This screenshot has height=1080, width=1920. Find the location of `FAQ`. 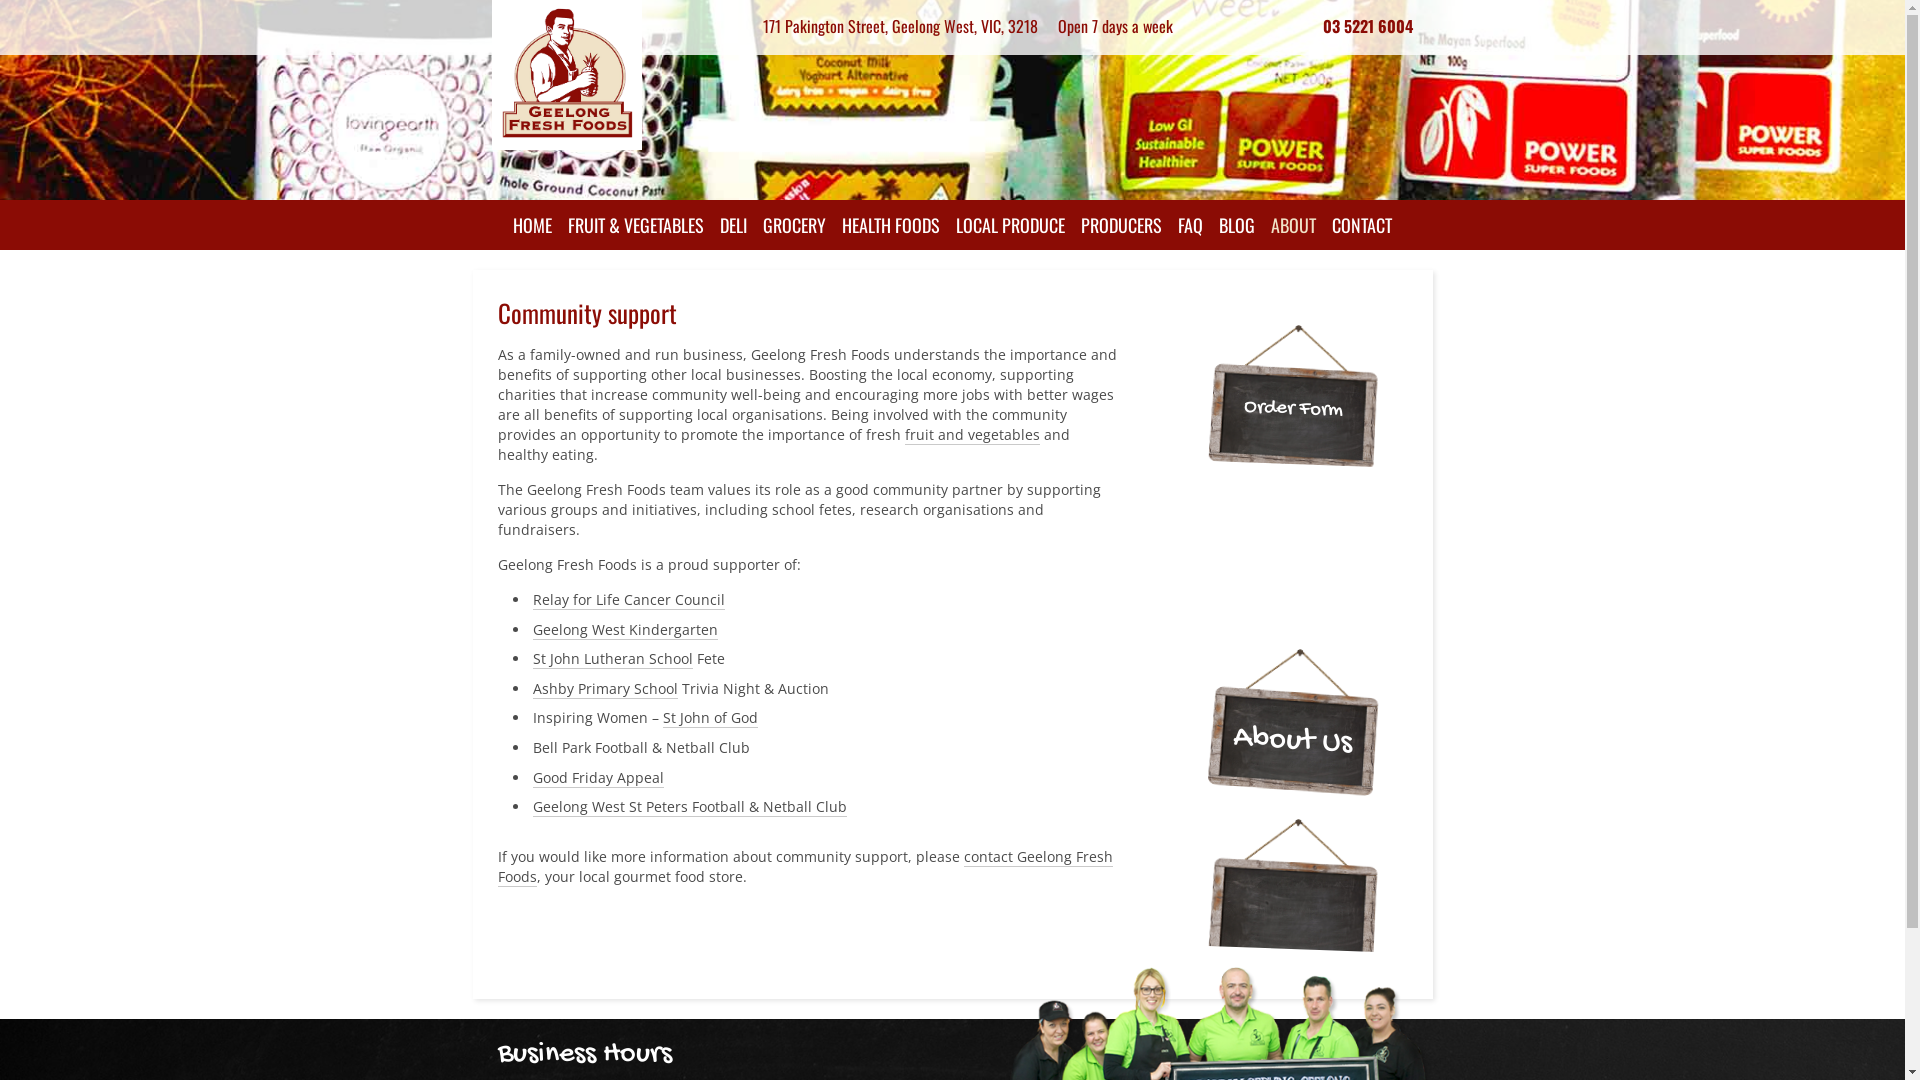

FAQ is located at coordinates (1190, 225).